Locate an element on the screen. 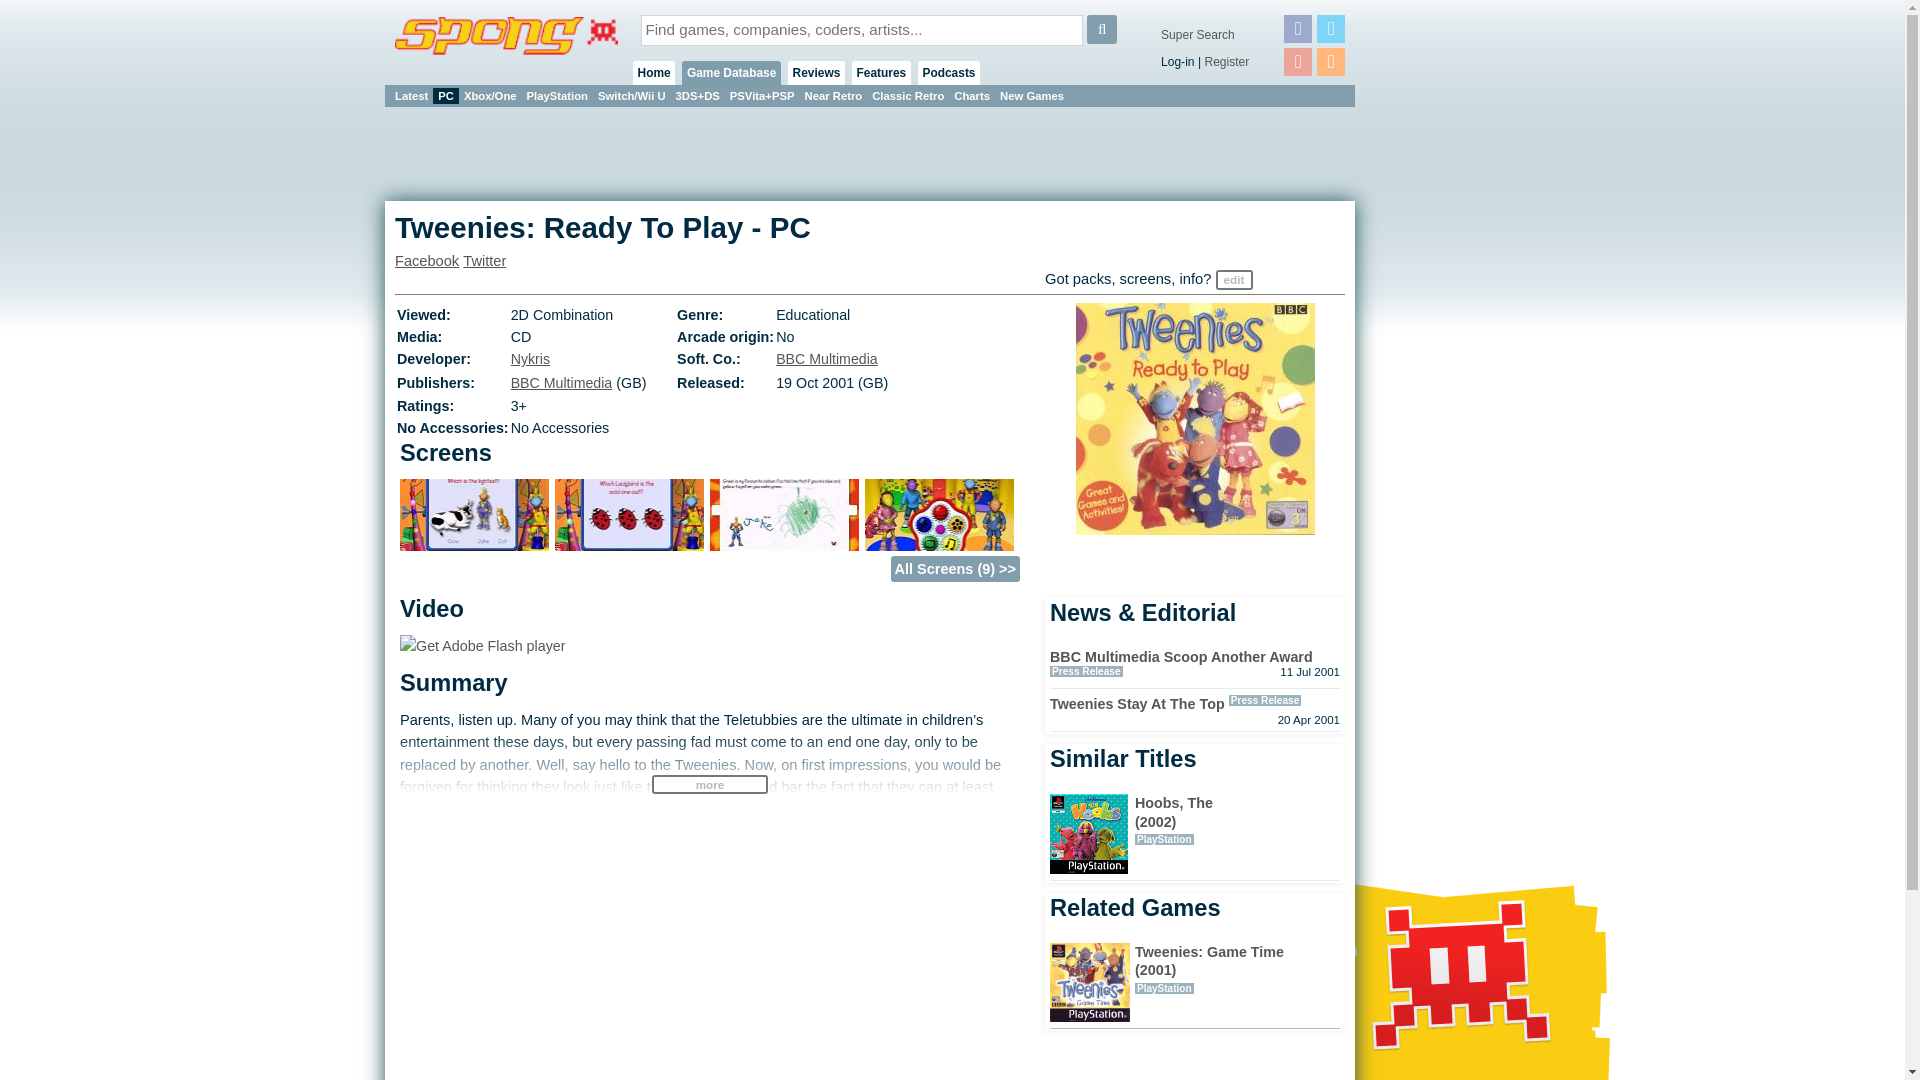  Super Search is located at coordinates (1198, 35).